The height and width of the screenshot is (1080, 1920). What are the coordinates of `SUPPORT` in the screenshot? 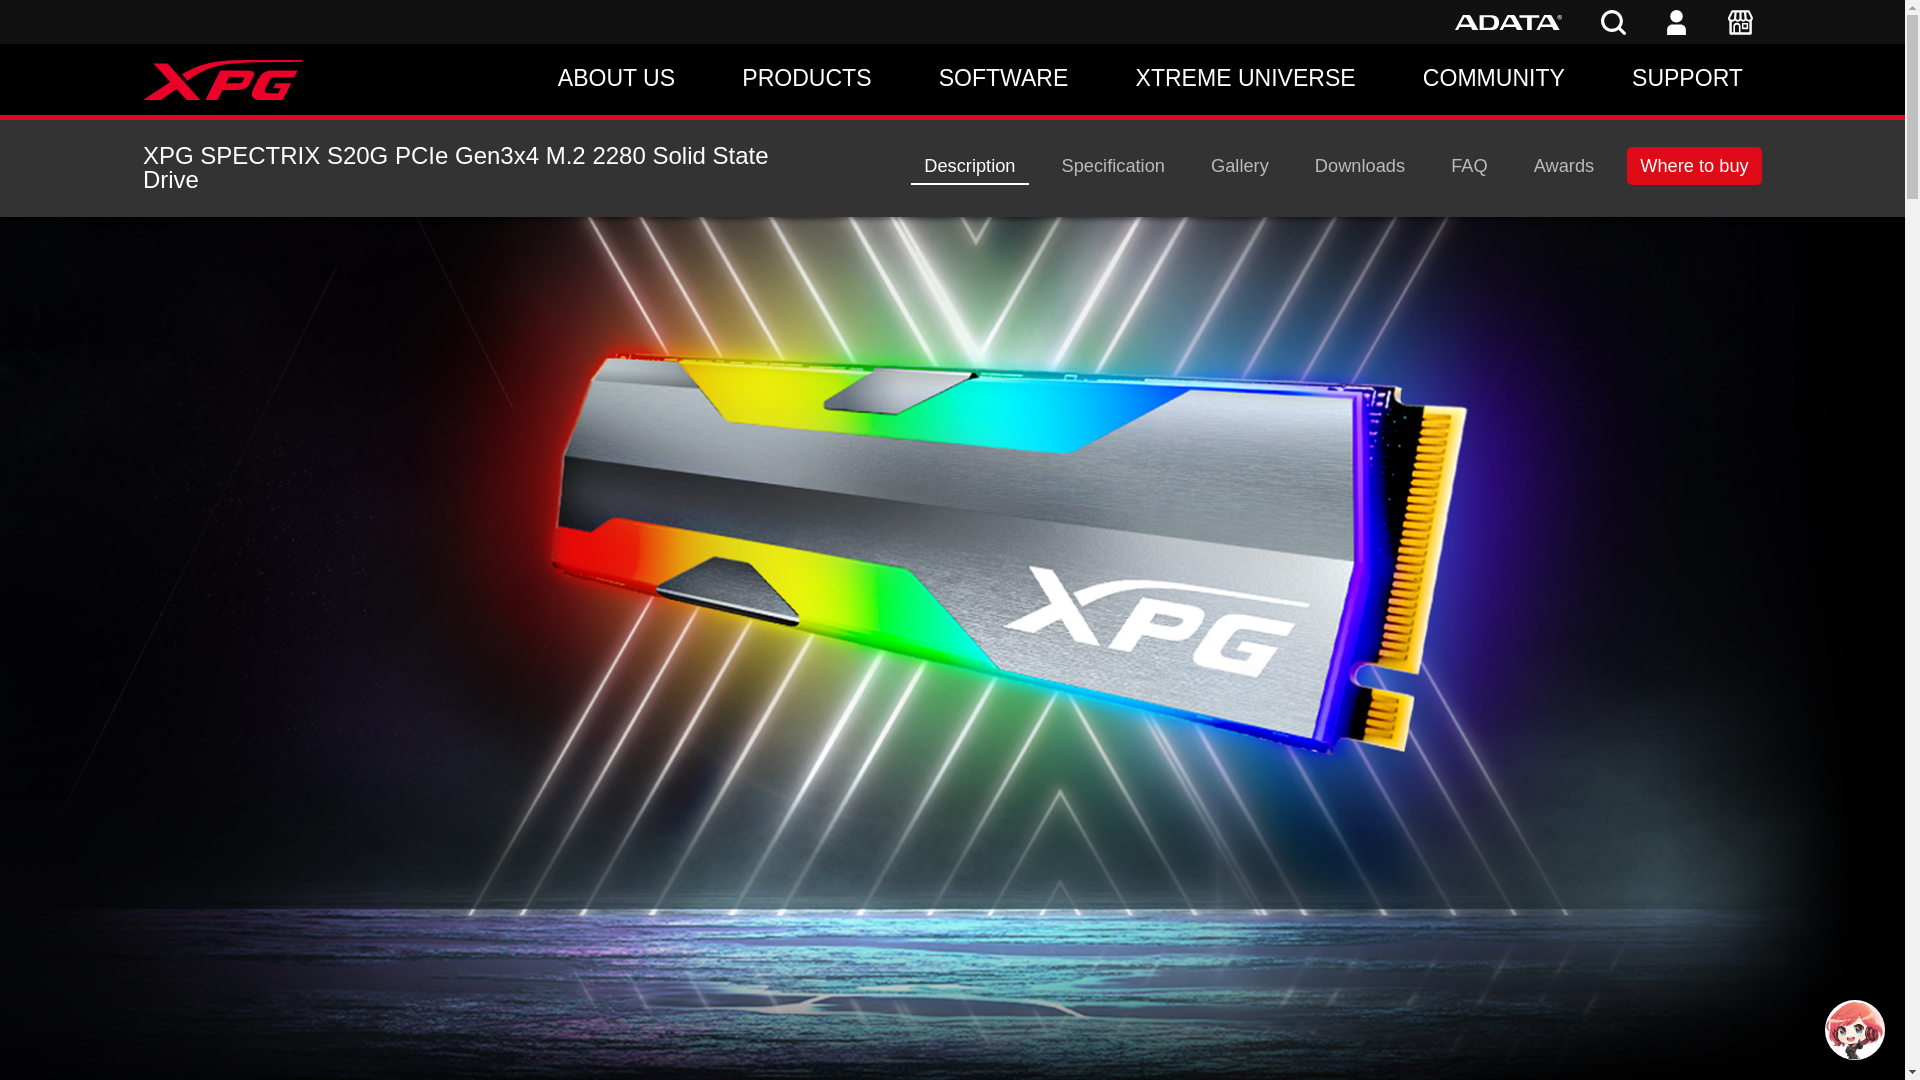 It's located at (1688, 79).